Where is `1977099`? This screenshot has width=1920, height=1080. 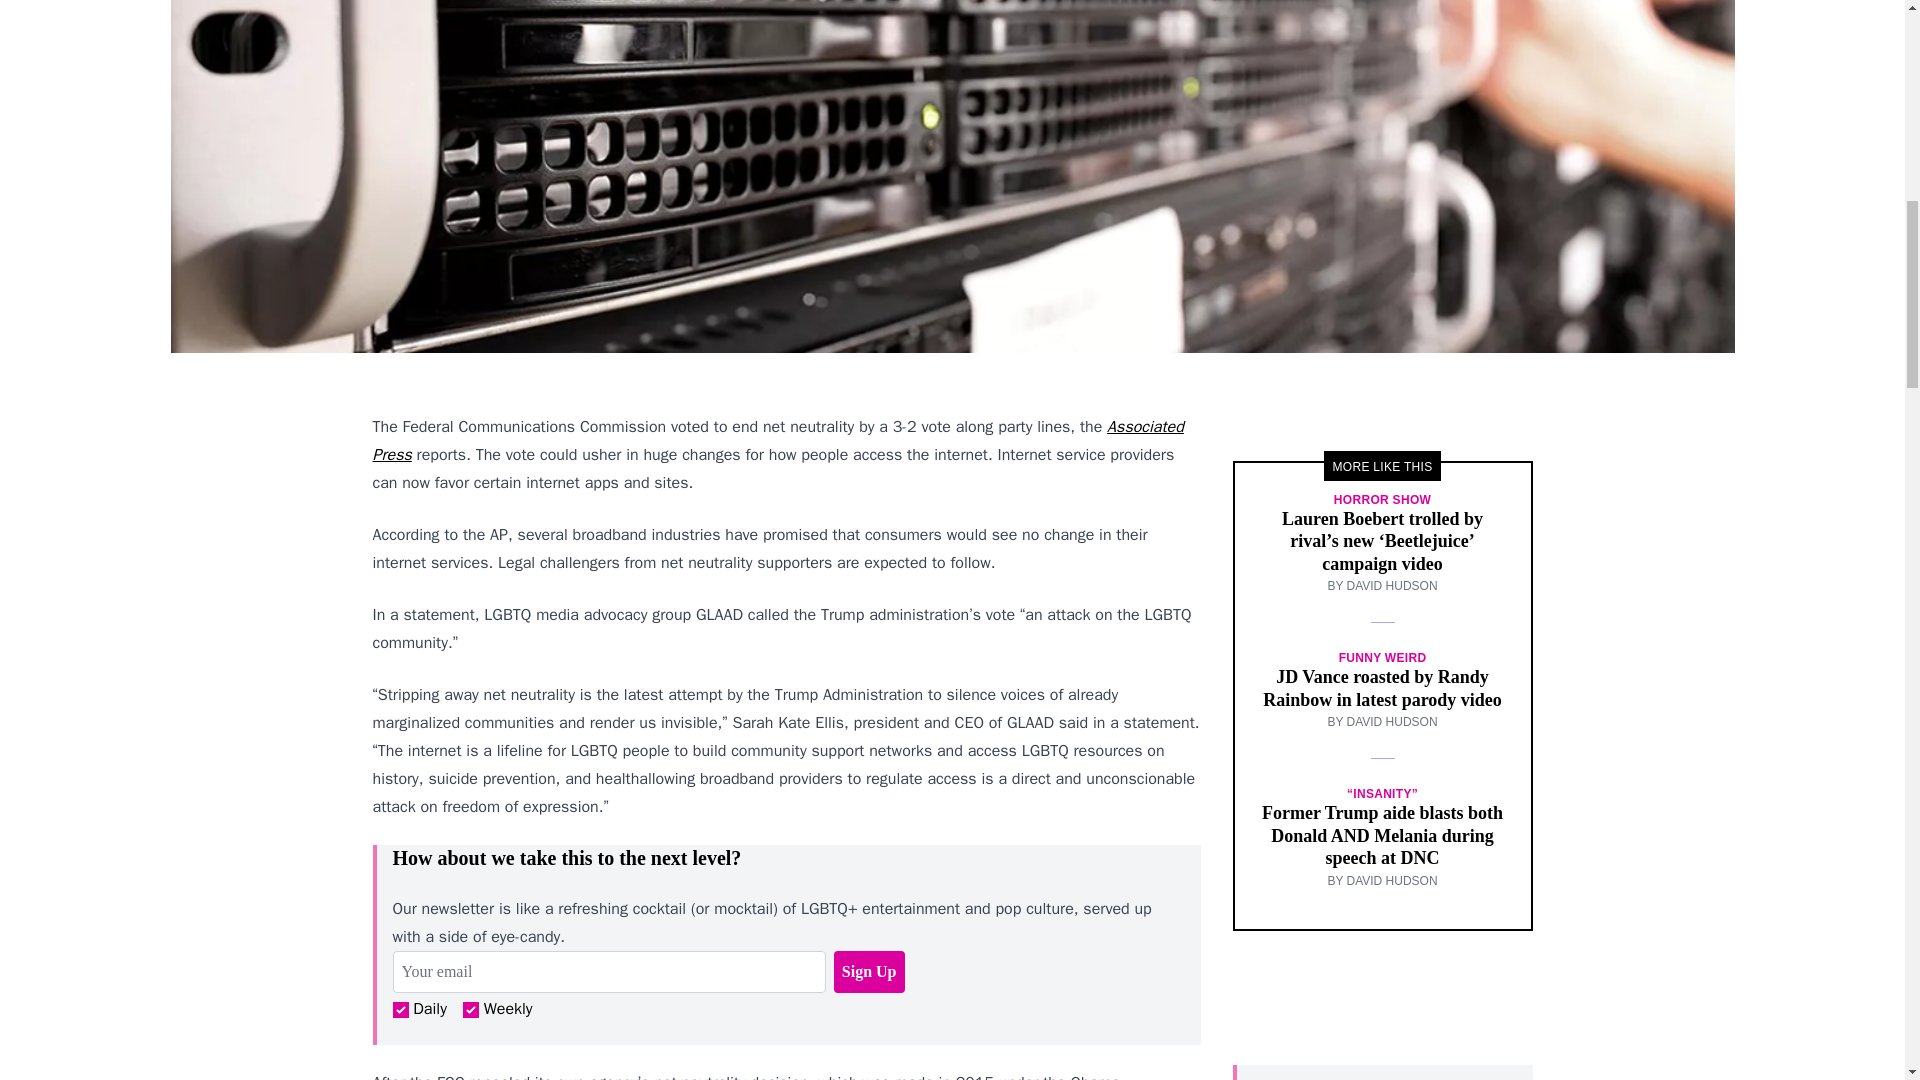
1977099 is located at coordinates (470, 1010).